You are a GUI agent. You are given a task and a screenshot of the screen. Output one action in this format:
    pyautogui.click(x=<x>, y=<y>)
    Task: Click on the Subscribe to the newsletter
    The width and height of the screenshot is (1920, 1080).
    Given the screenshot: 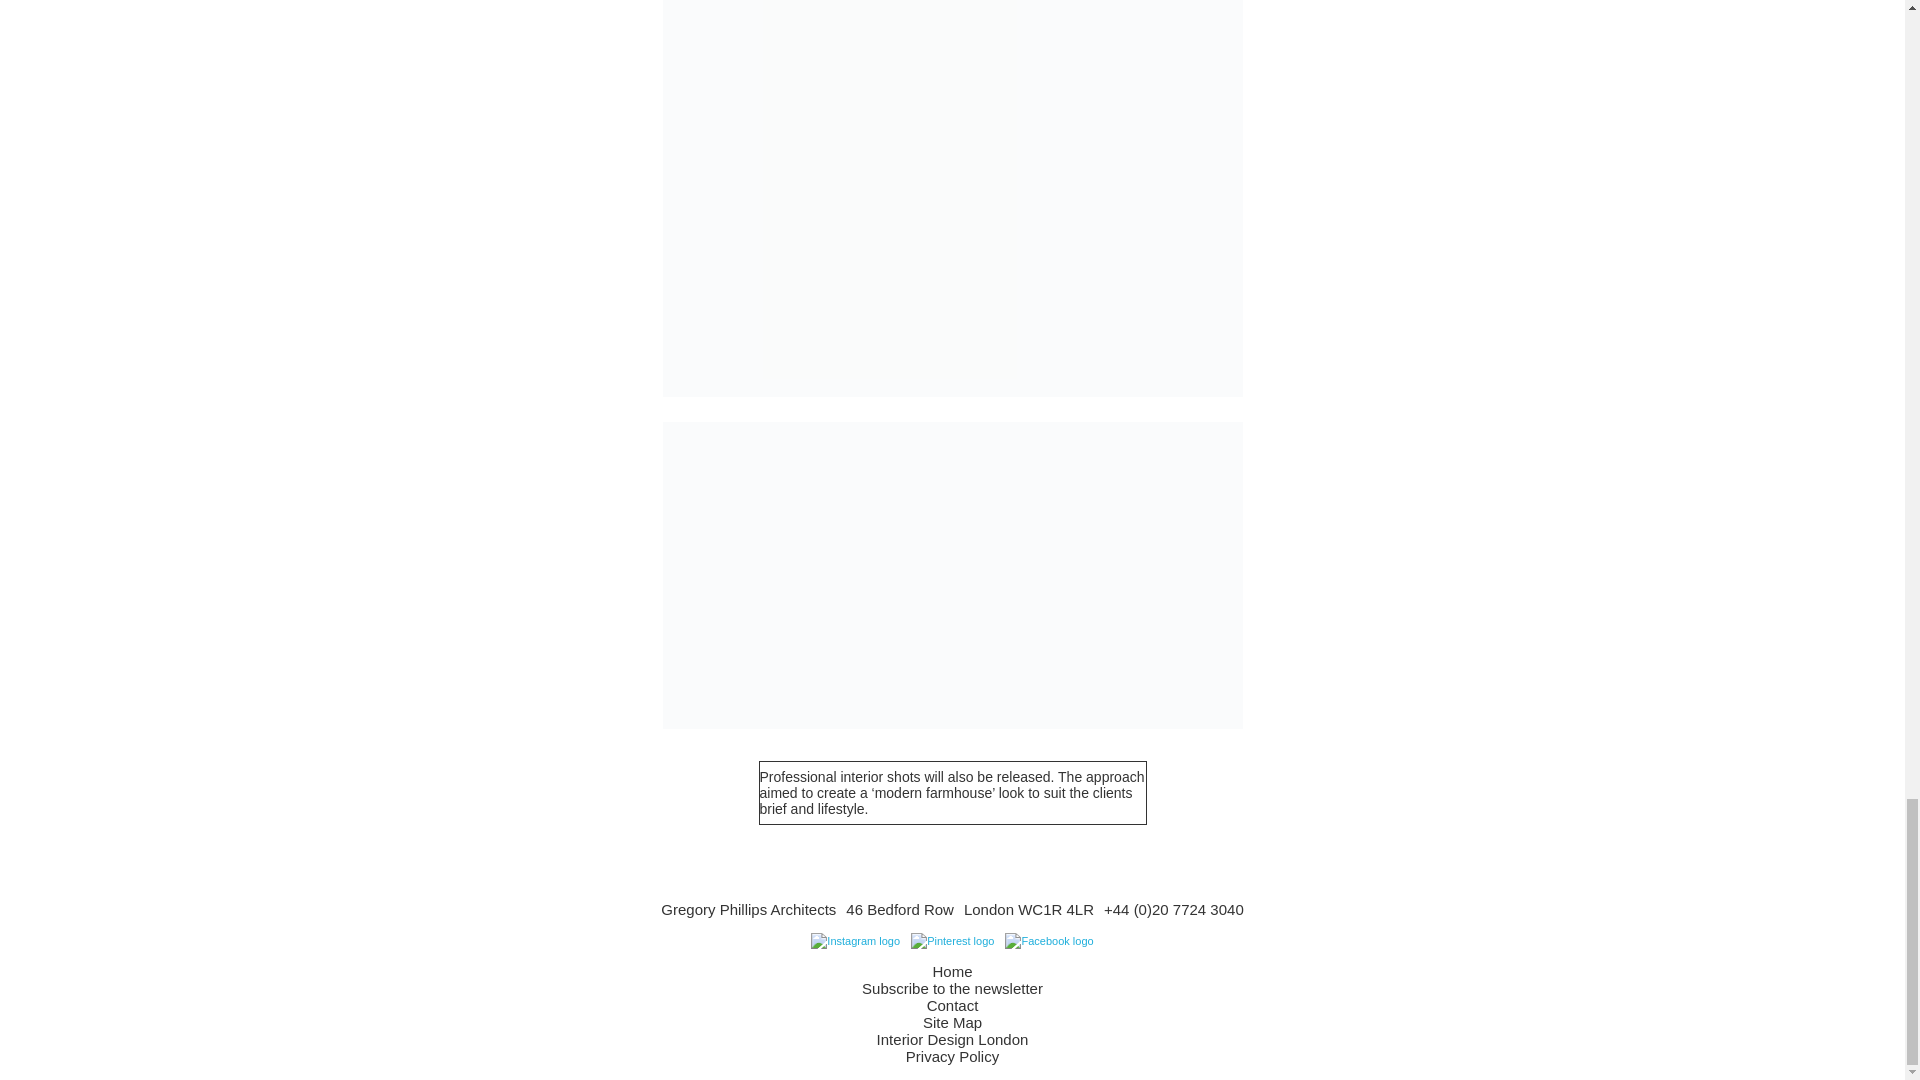 What is the action you would take?
    pyautogui.click(x=952, y=988)
    